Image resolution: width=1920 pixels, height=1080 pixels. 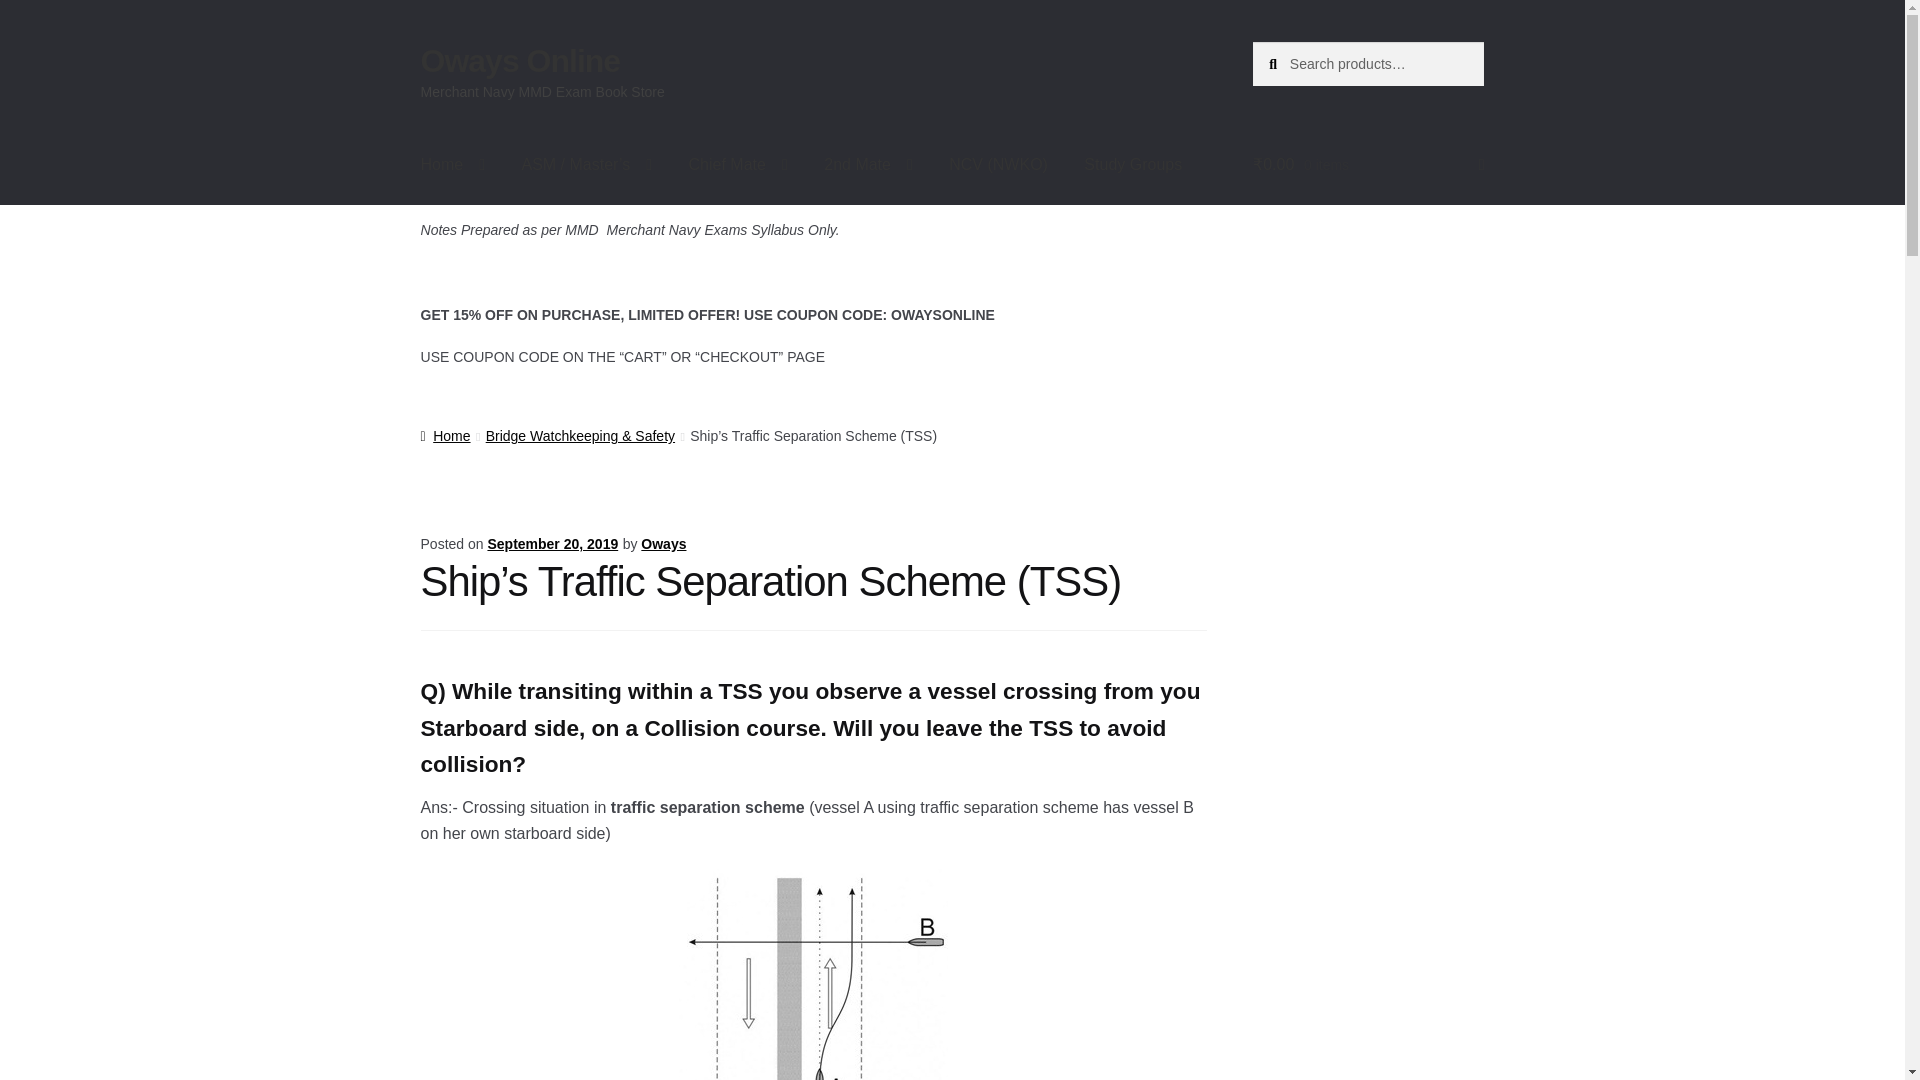 What do you see at coordinates (738, 165) in the screenshot?
I see `Chief Mate` at bounding box center [738, 165].